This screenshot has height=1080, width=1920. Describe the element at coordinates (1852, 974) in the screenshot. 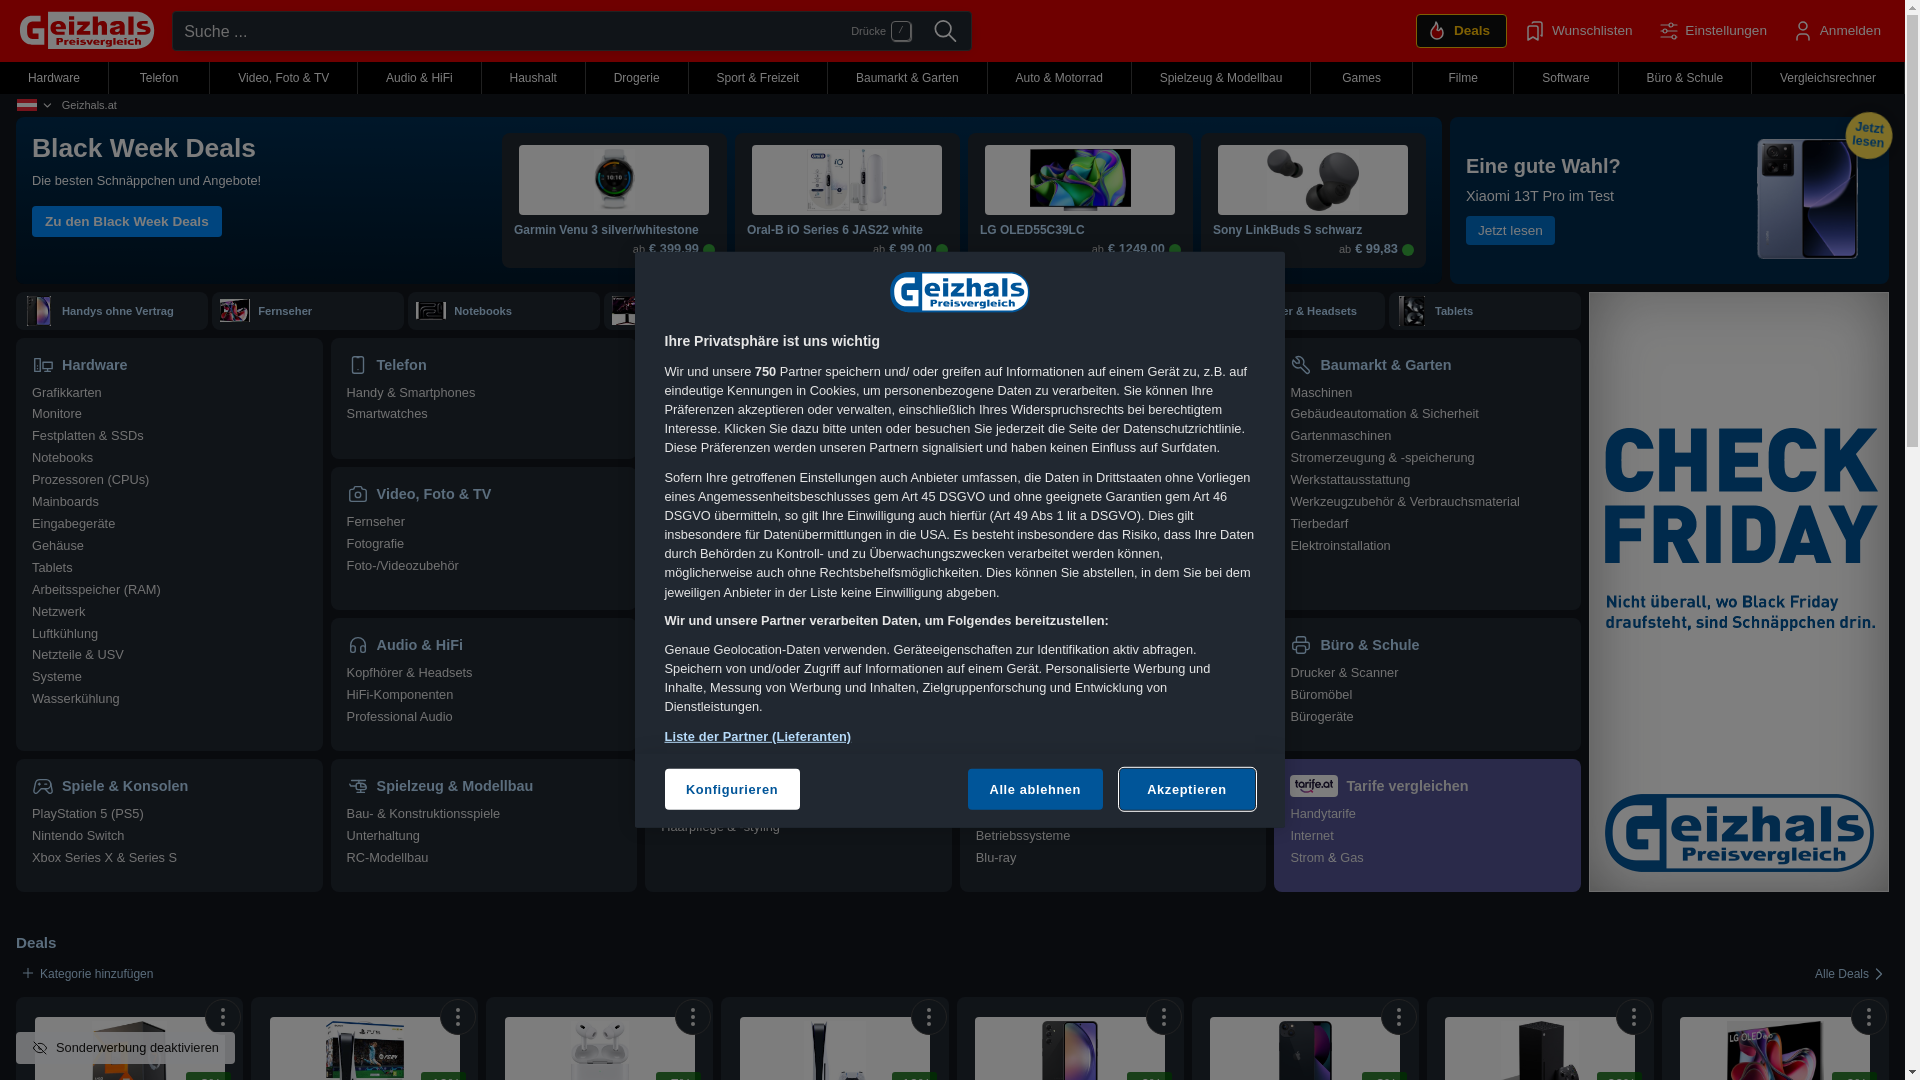

I see `Alle Deals` at that location.